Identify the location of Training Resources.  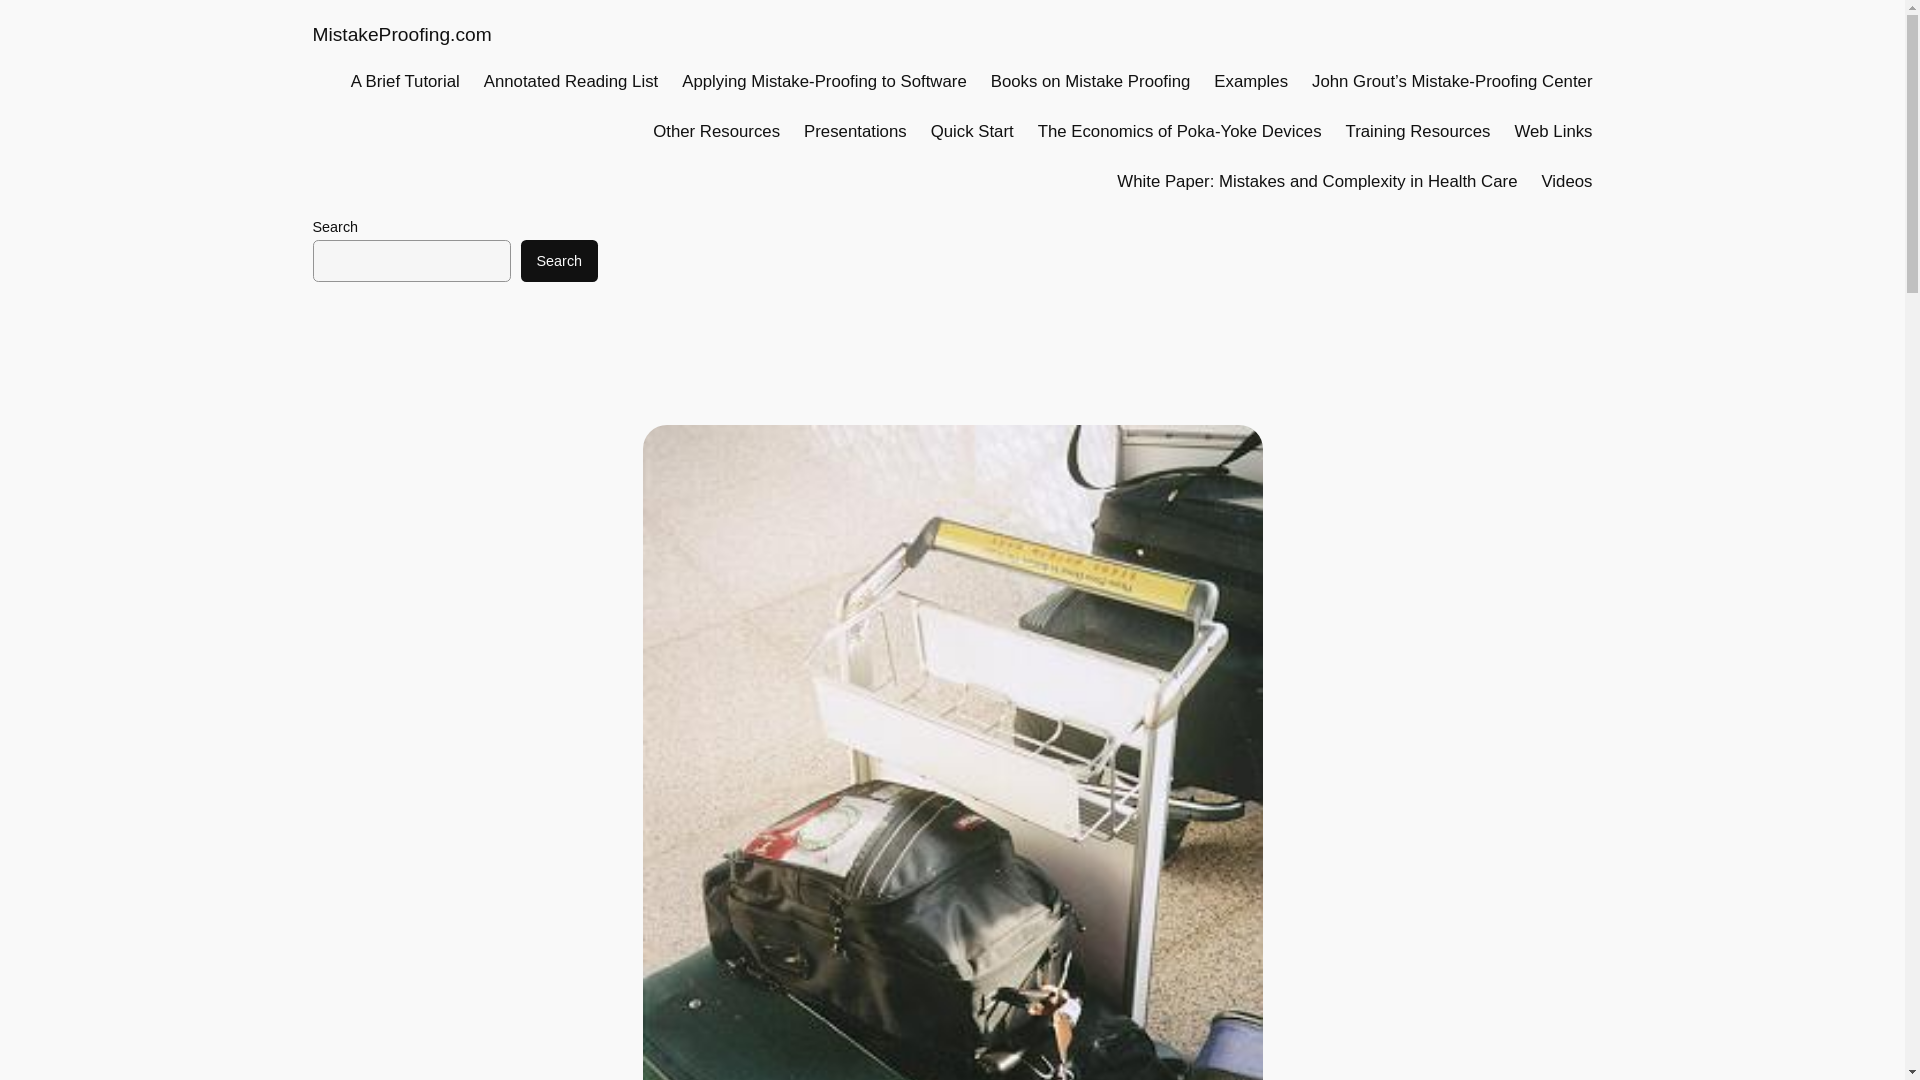
(1418, 131).